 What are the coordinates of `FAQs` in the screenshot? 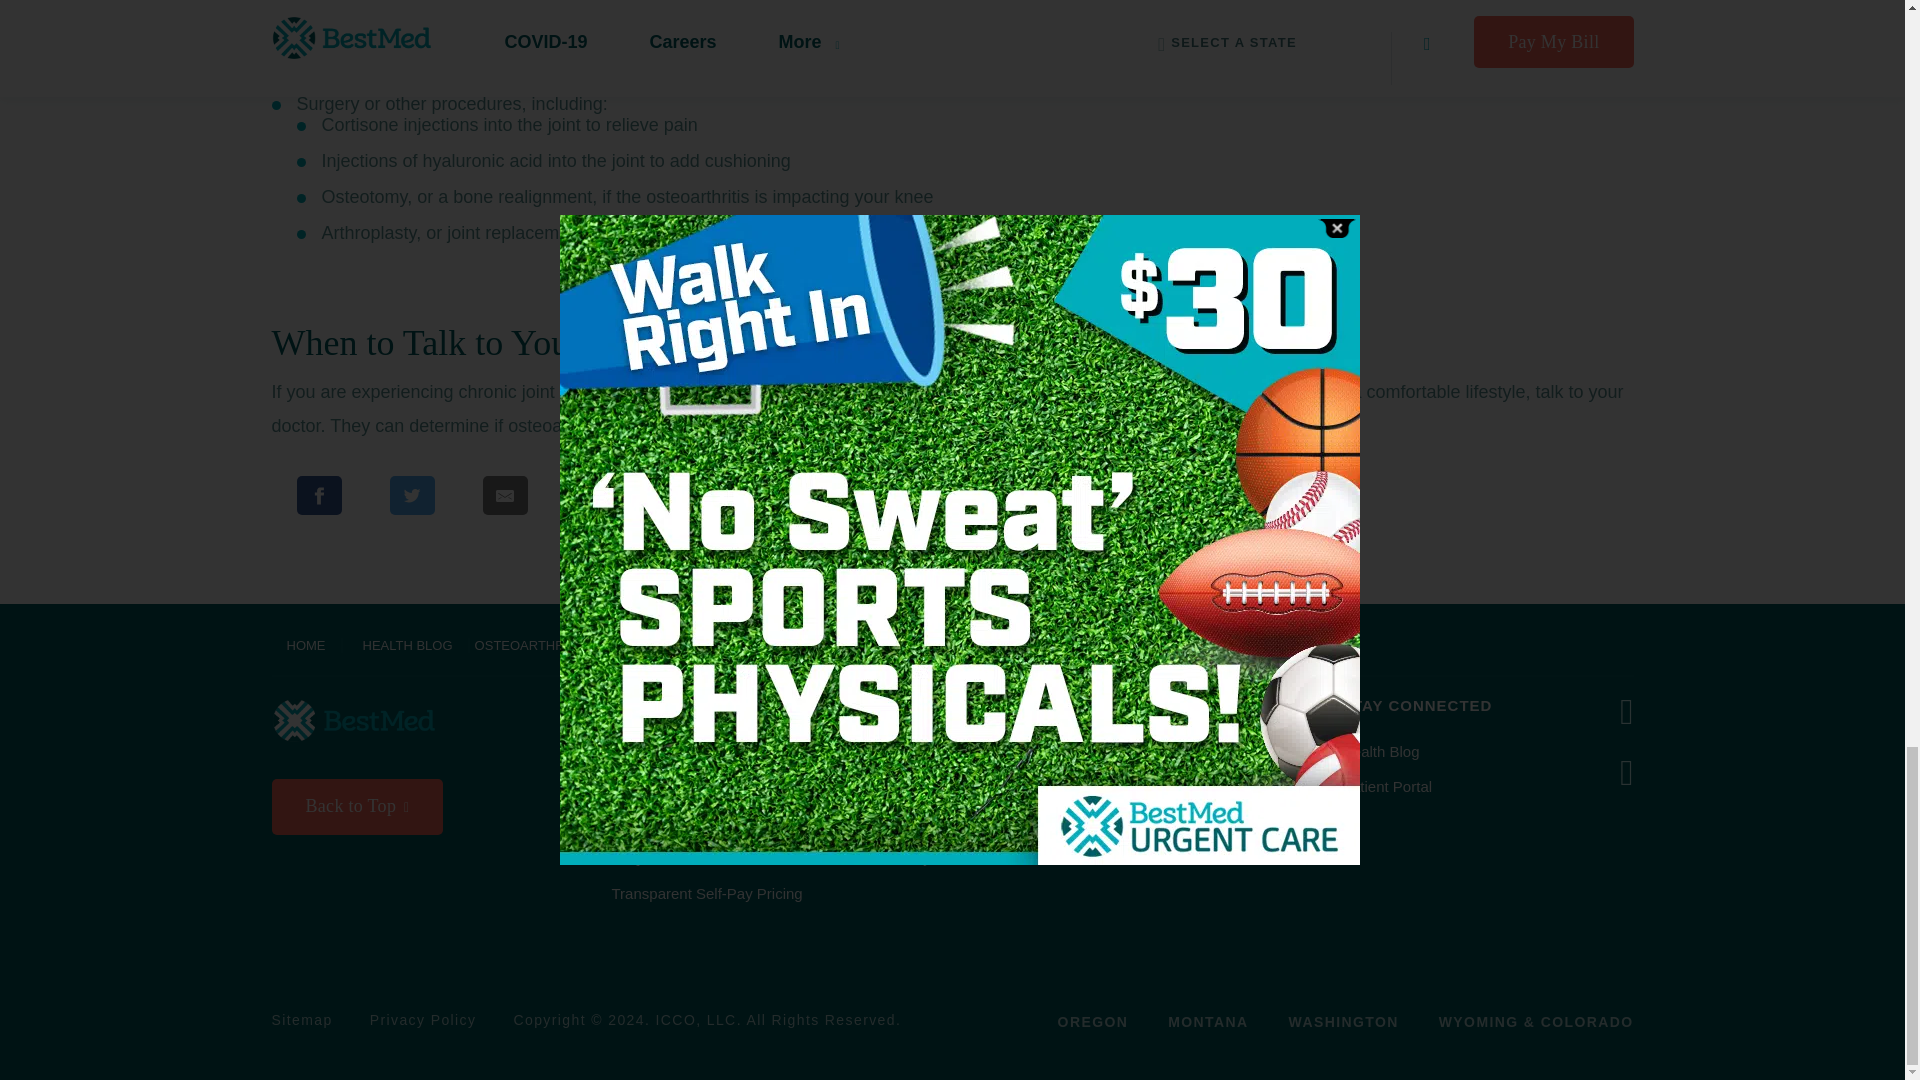 It's located at (631, 857).